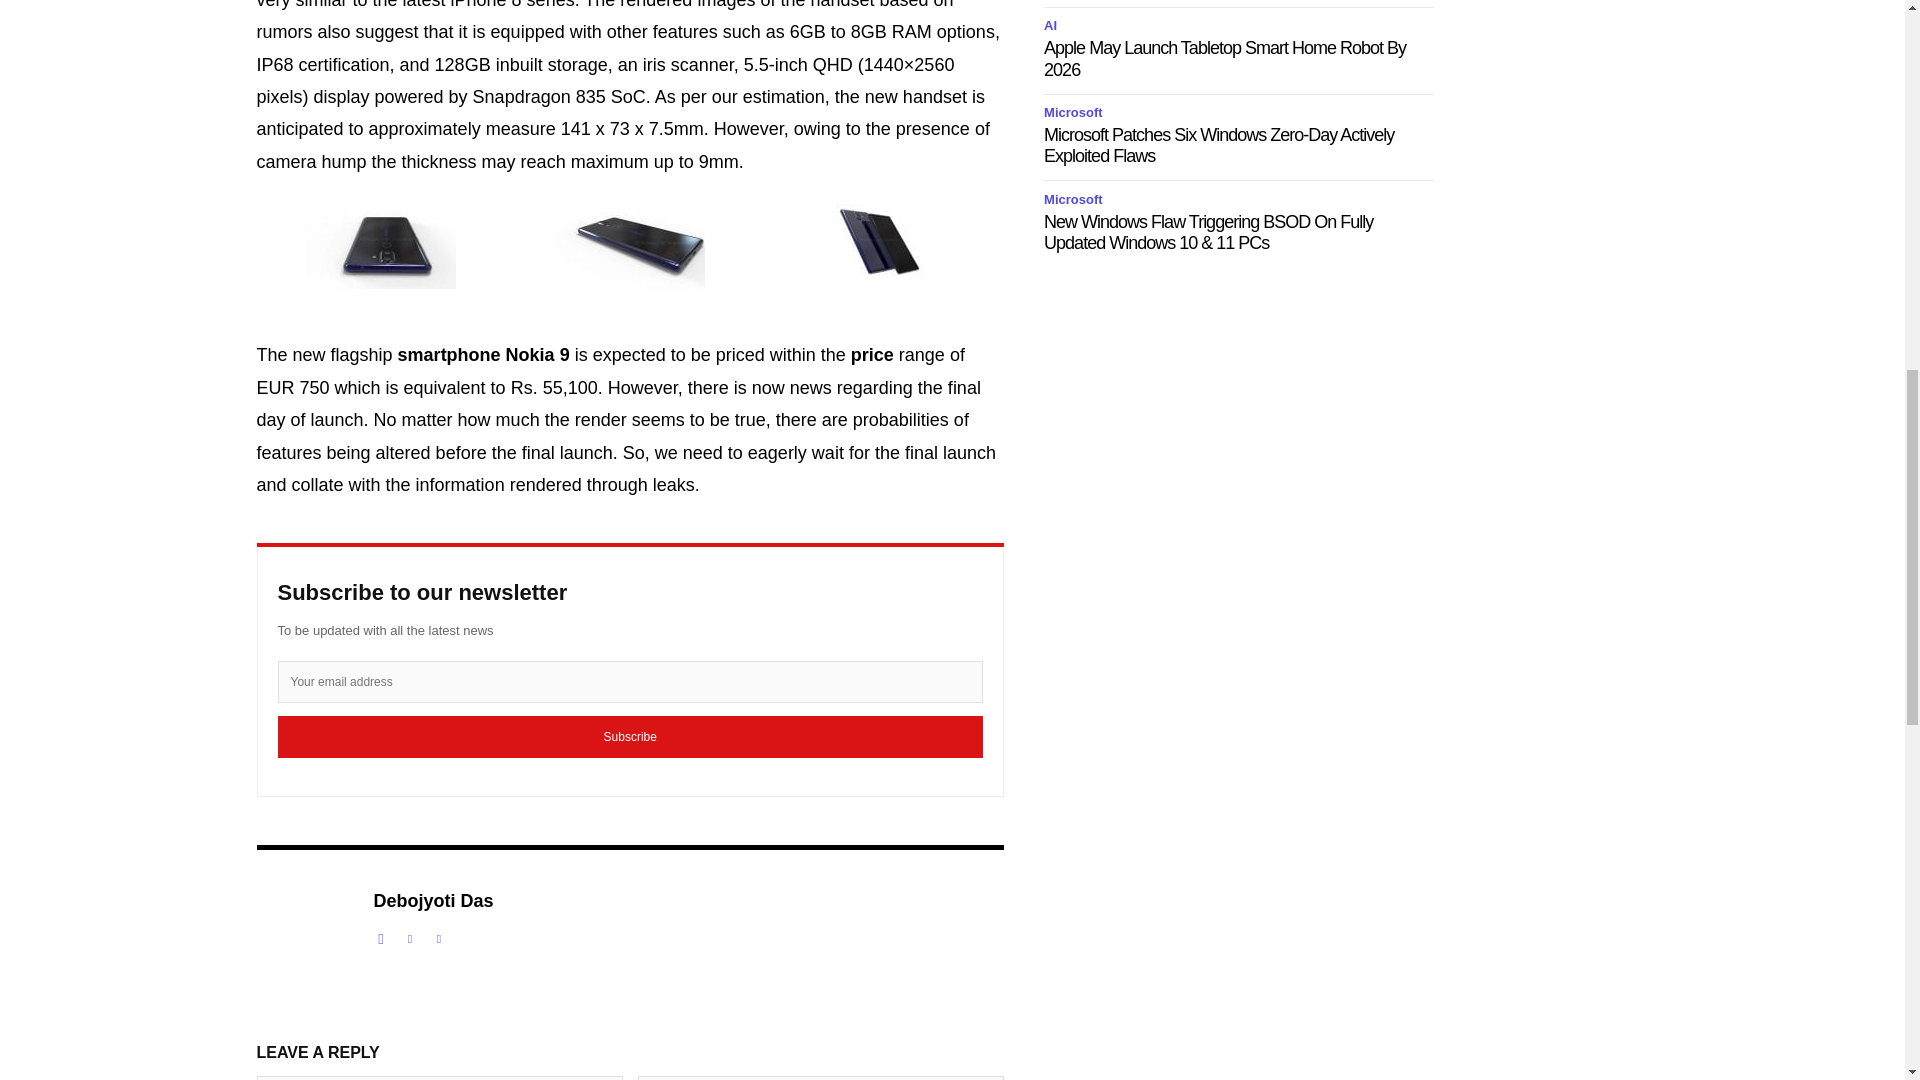 Image resolution: width=1920 pixels, height=1080 pixels. What do you see at coordinates (303, 932) in the screenshot?
I see `Debojyoti Das` at bounding box center [303, 932].